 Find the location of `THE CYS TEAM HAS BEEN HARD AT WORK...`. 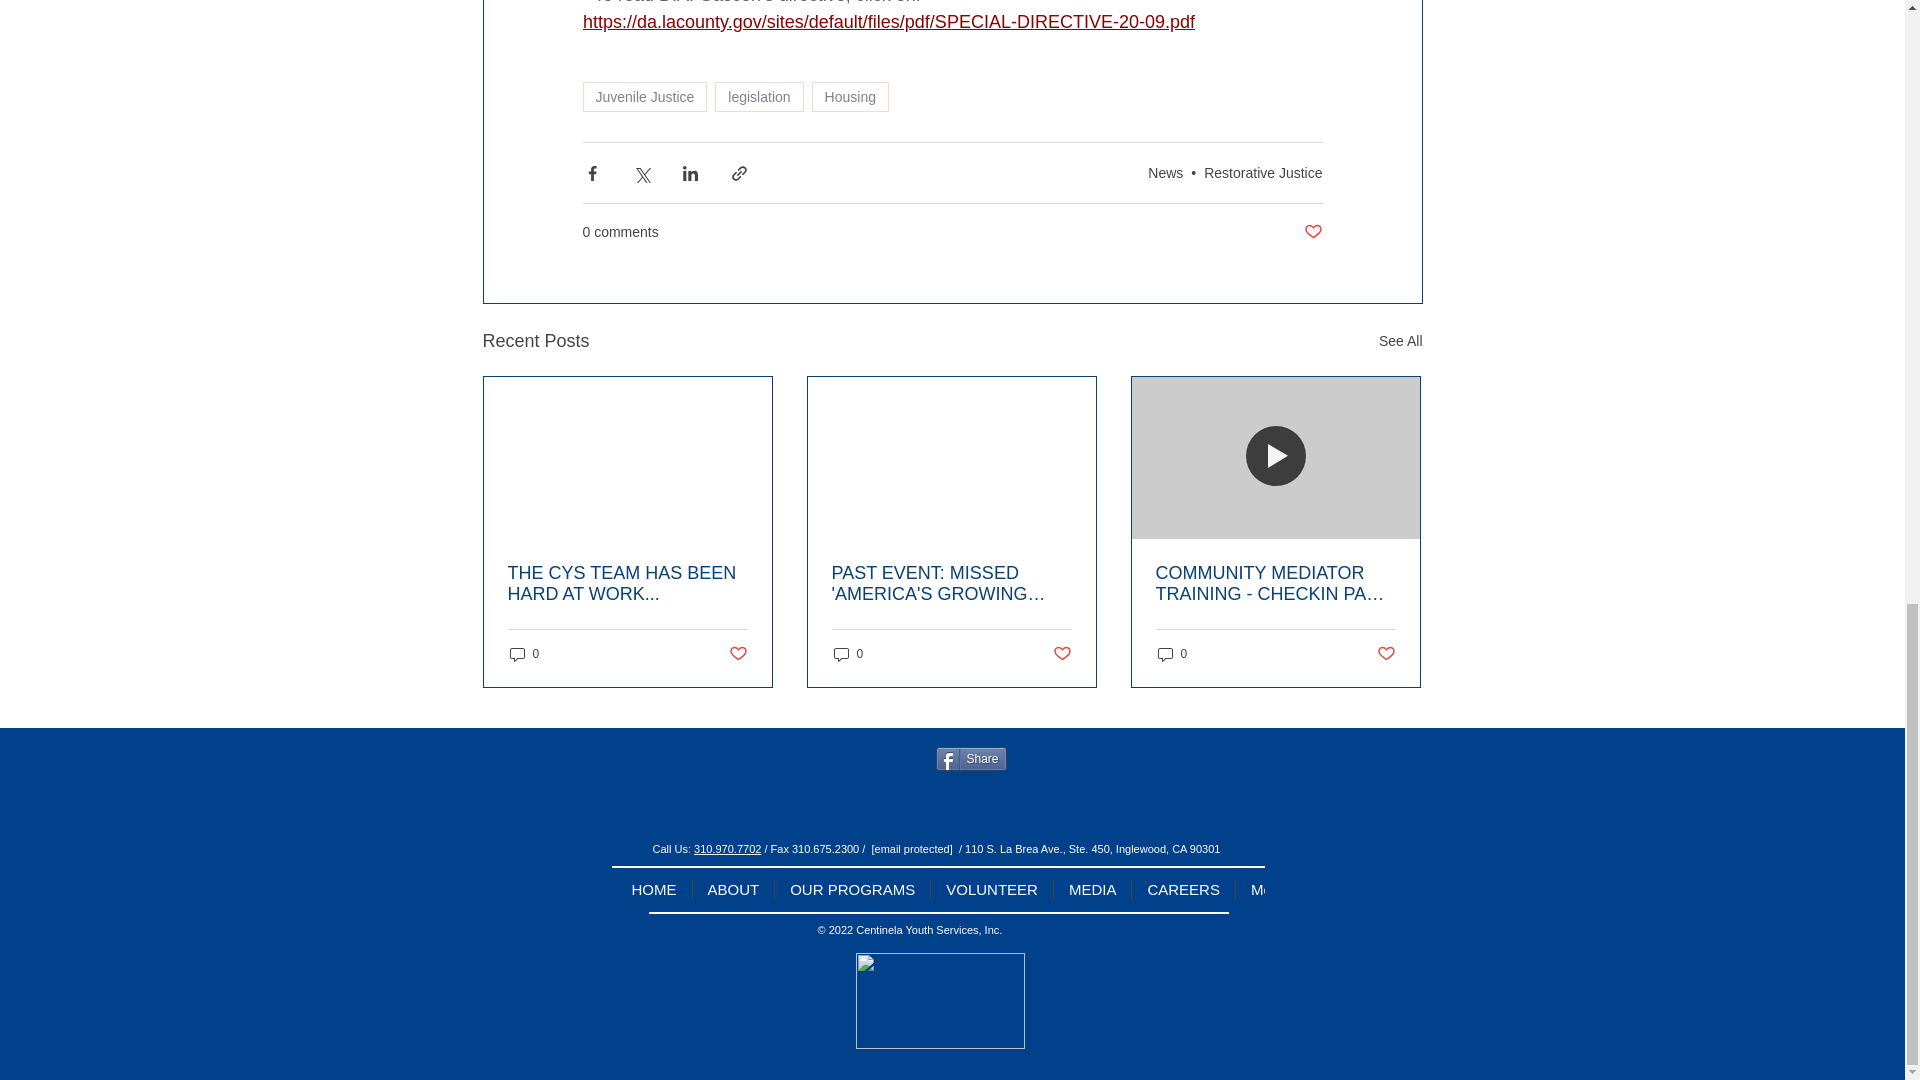

THE CYS TEAM HAS BEEN HARD AT WORK... is located at coordinates (628, 583).